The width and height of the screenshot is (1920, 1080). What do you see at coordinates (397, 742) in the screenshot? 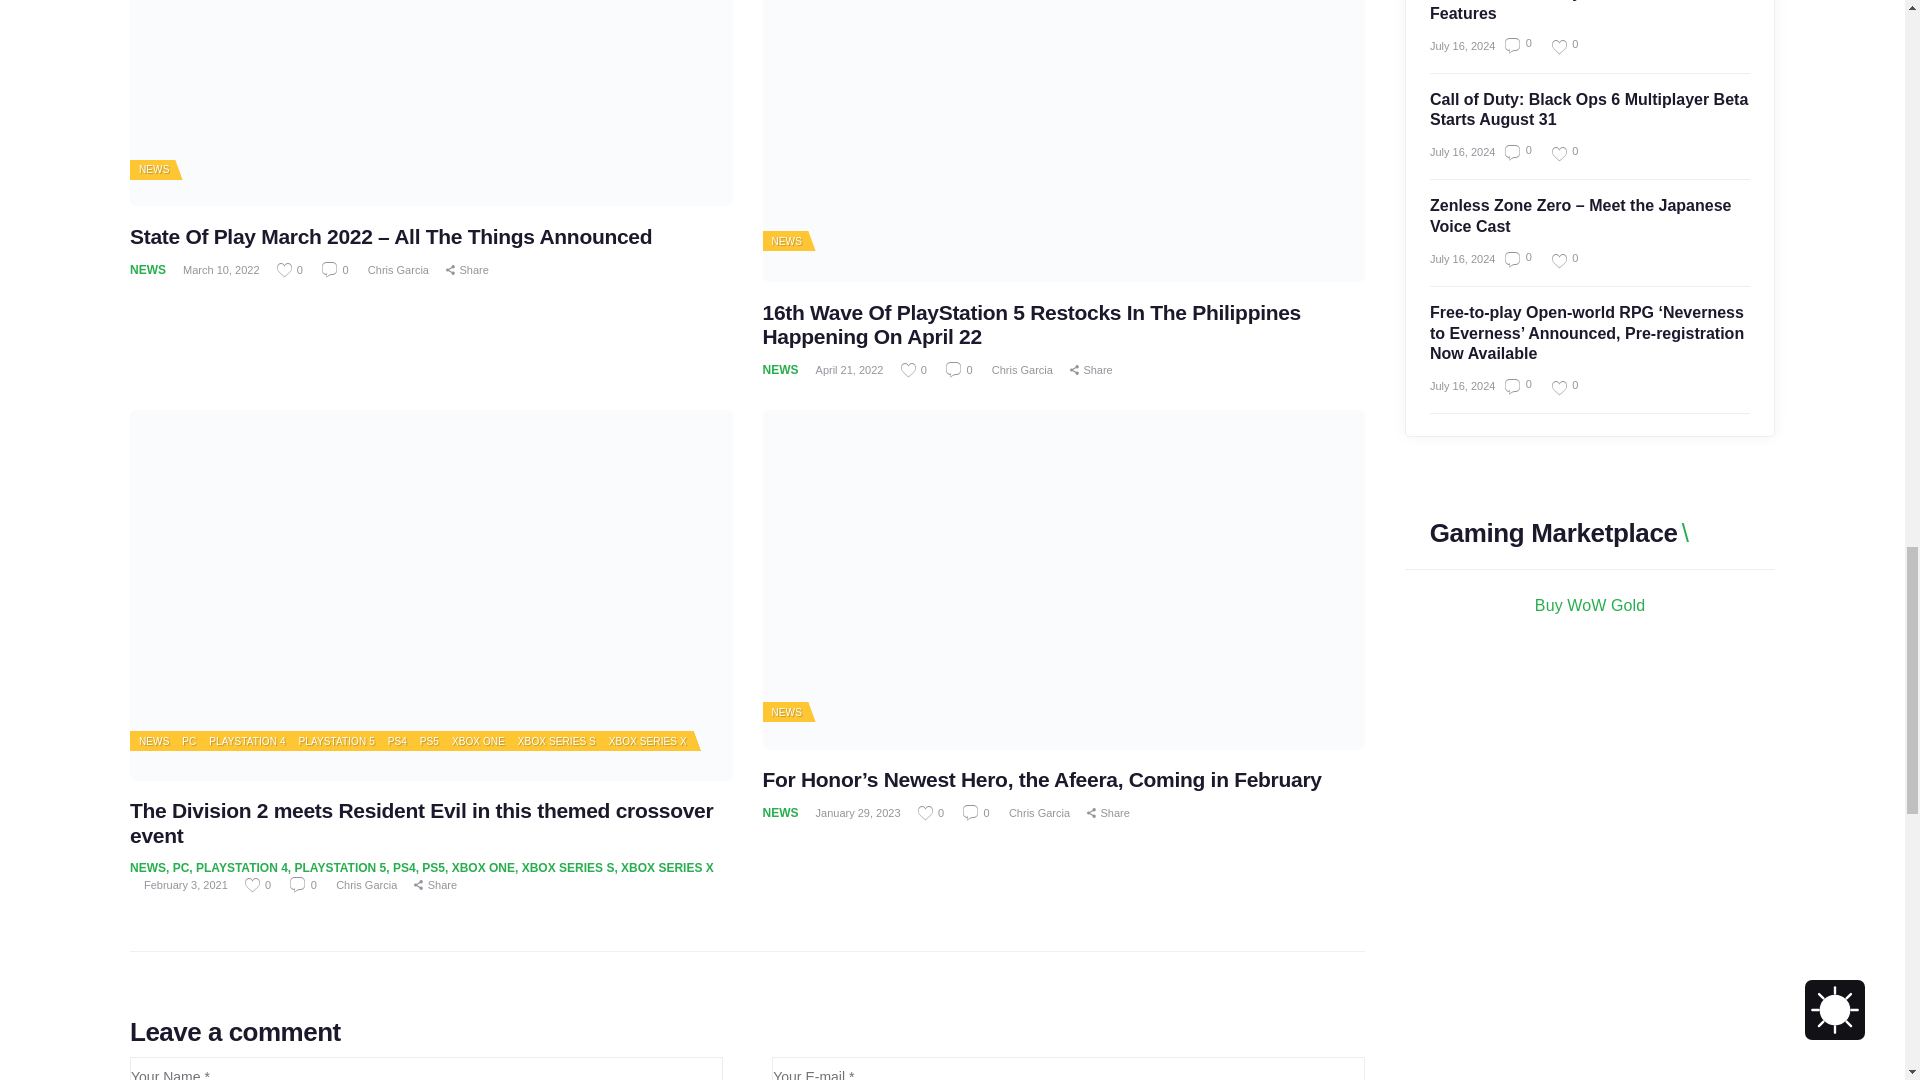
I see `View all posts in PS4` at bounding box center [397, 742].